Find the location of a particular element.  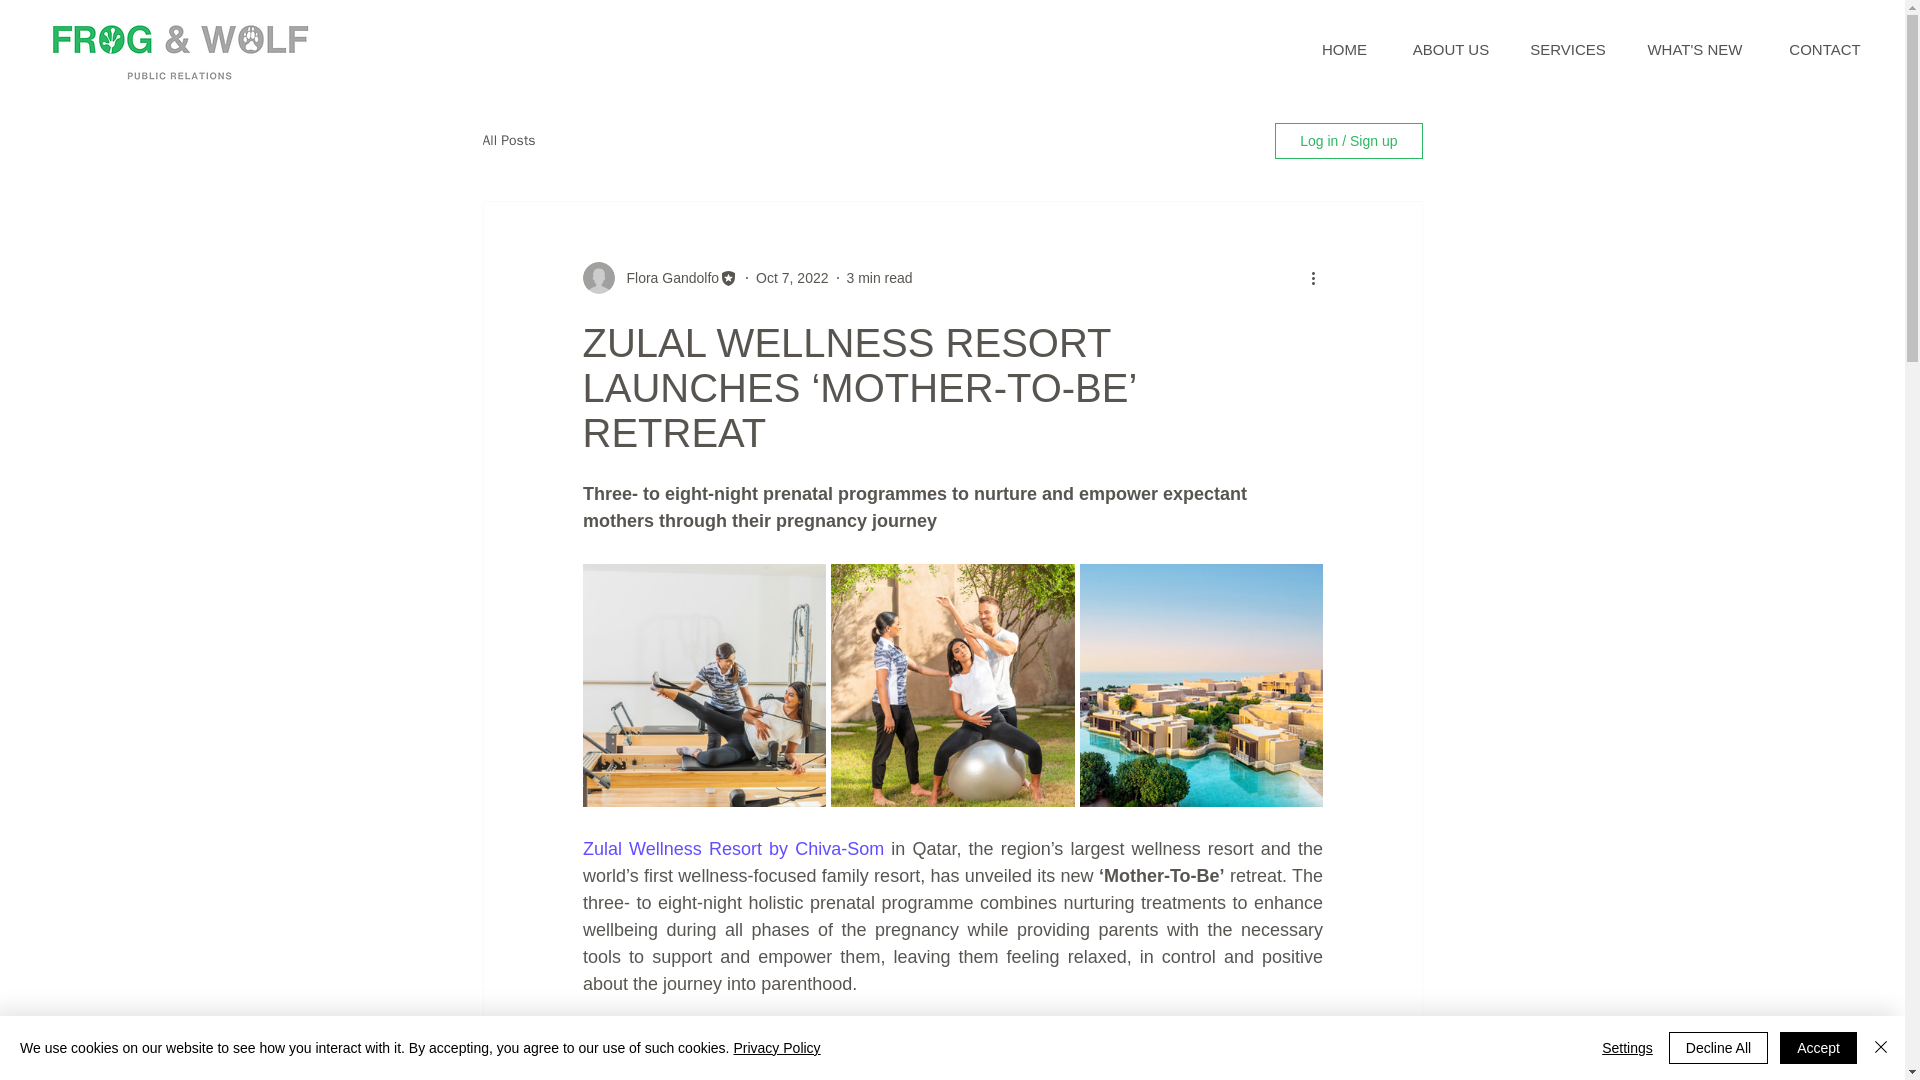

Zulal Wellness Resort by Chiva-Som is located at coordinates (732, 848).